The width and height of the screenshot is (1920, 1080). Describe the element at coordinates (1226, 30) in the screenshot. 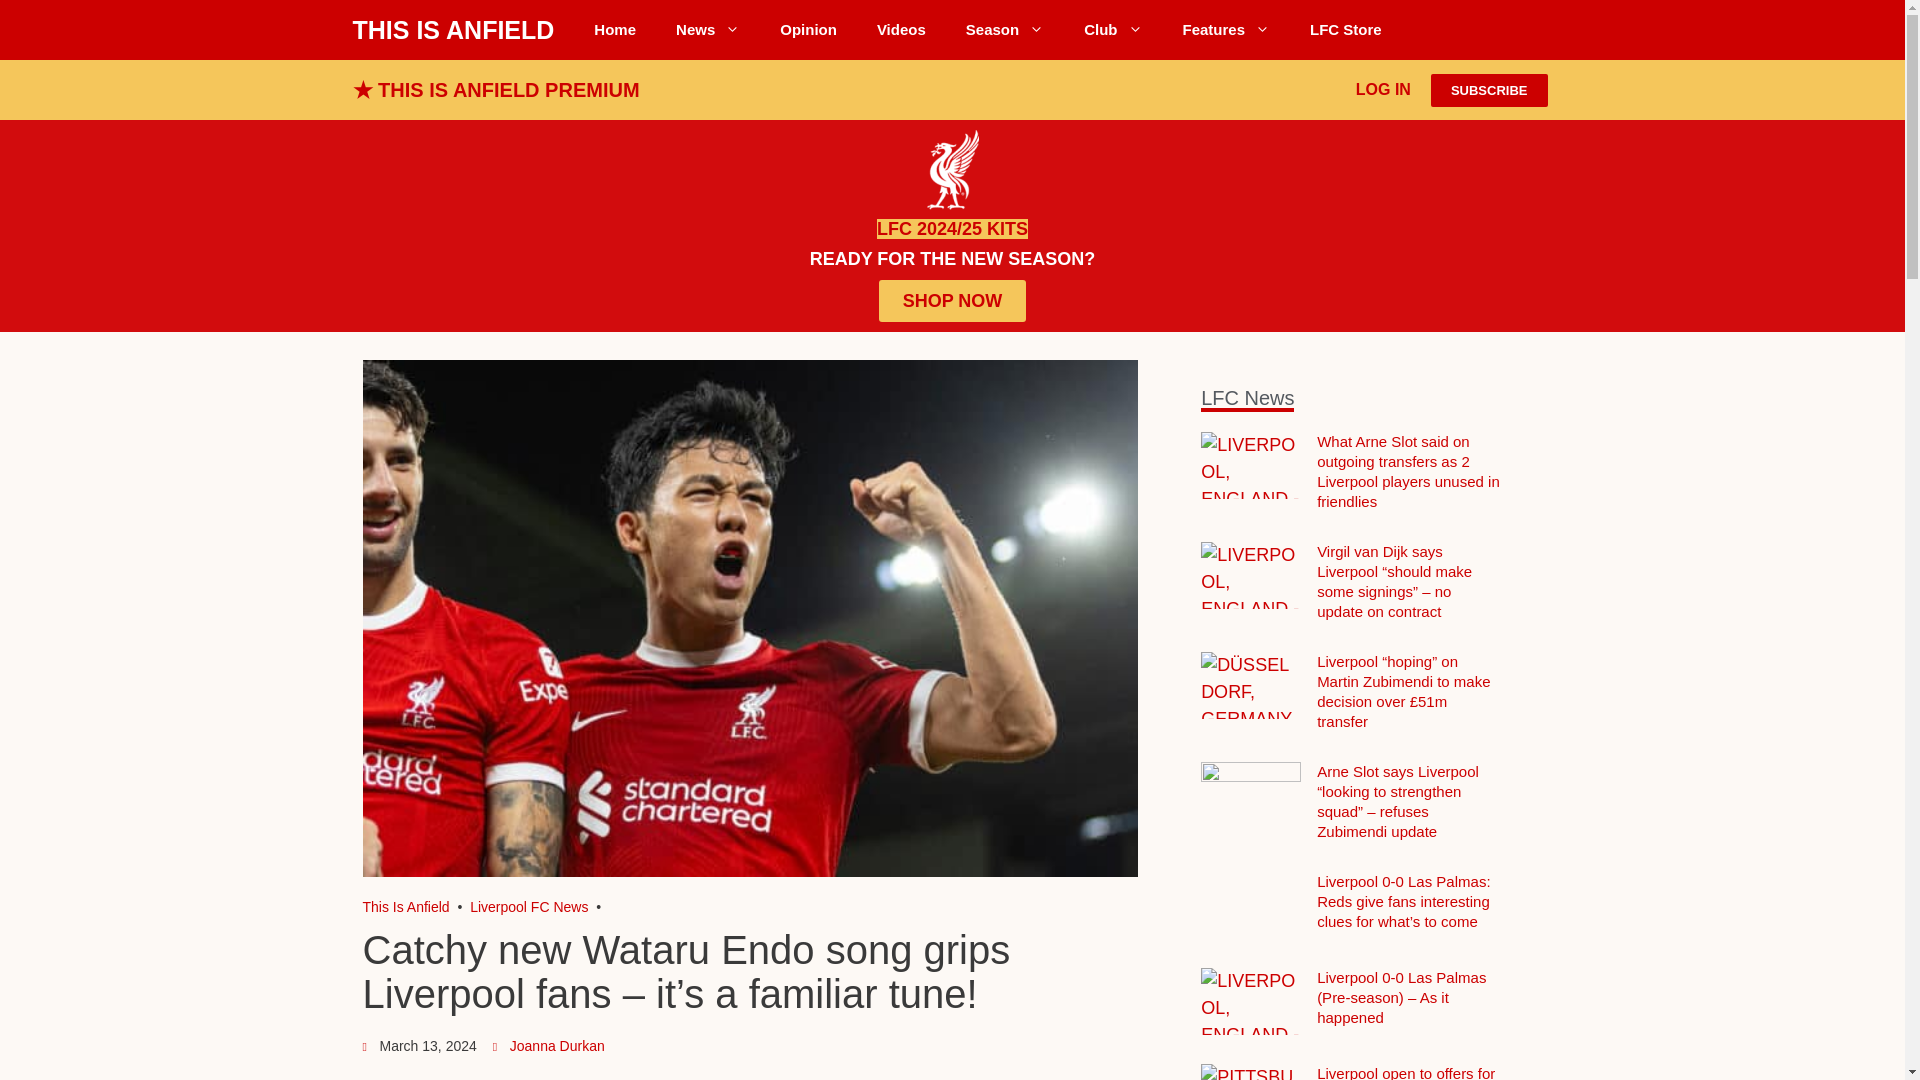

I see `Features` at that location.